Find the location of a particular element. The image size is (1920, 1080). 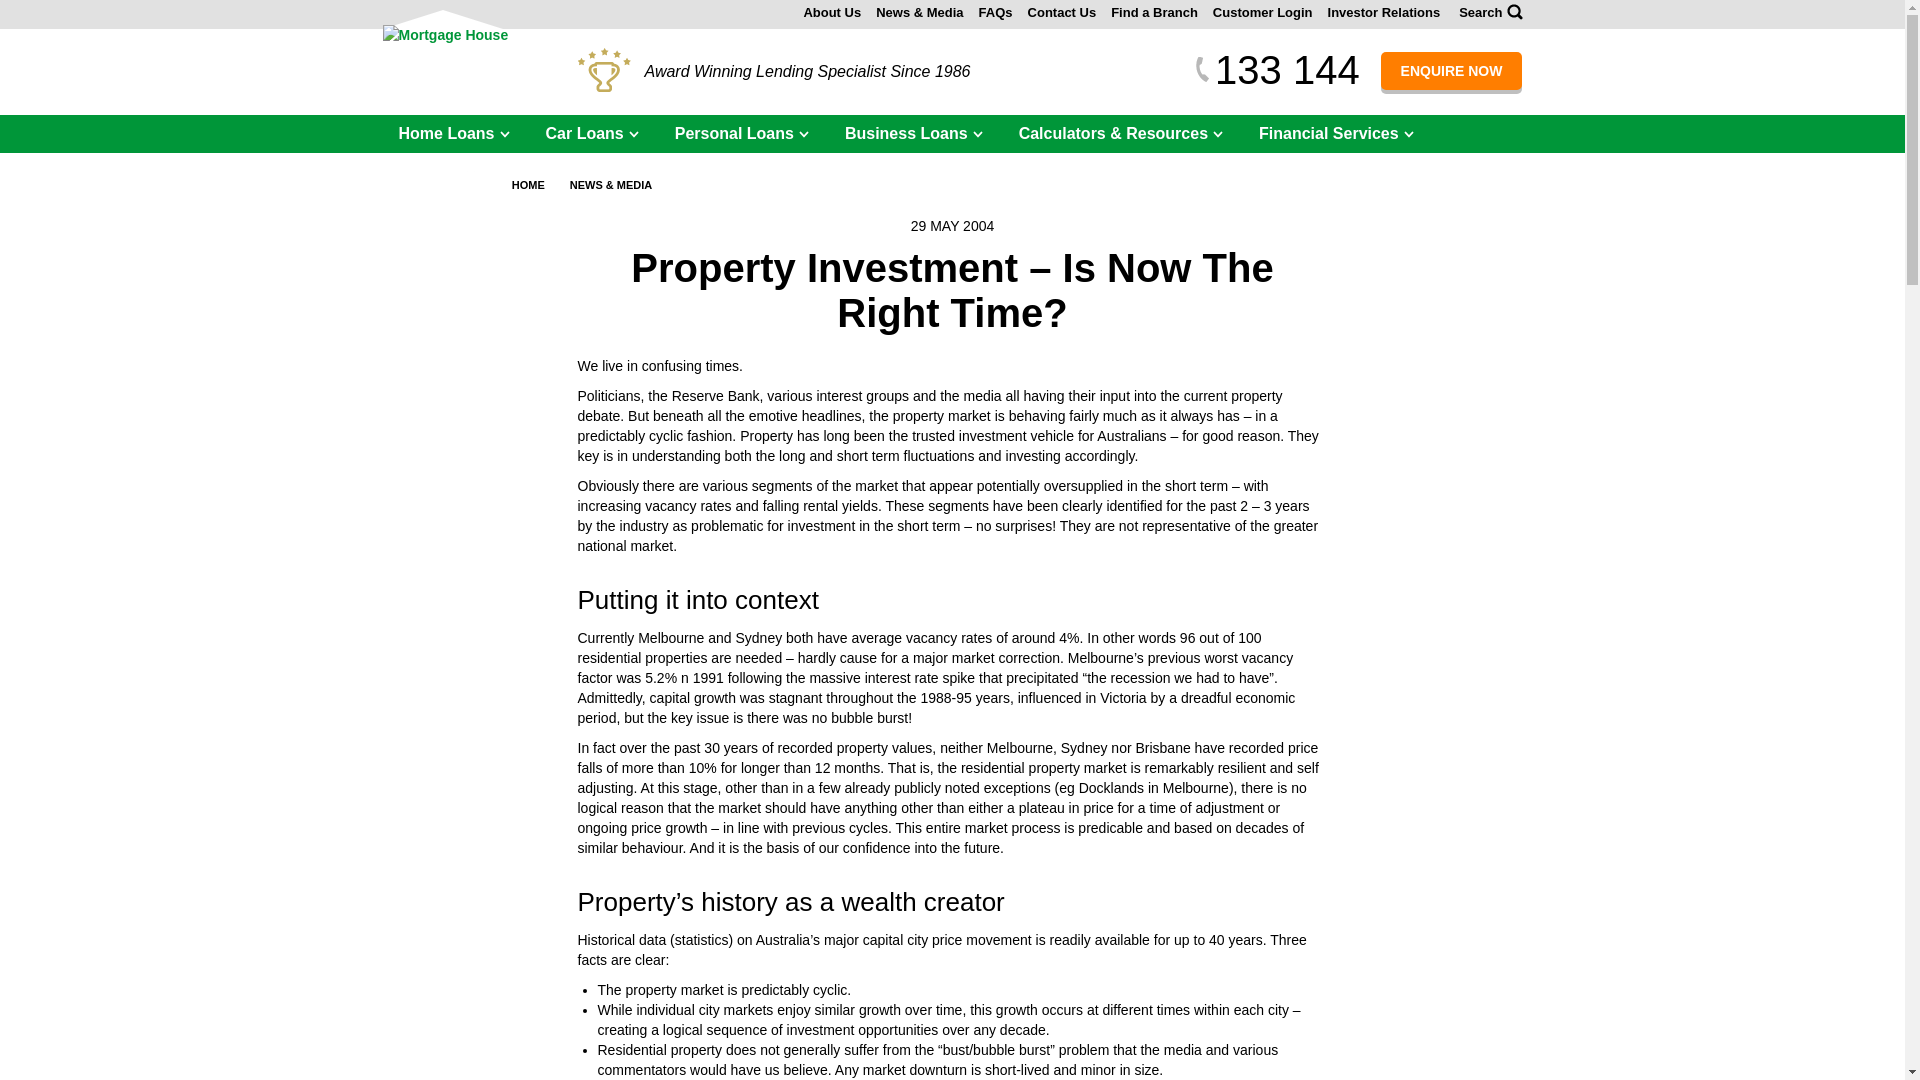

Contact Us is located at coordinates (1062, 12).